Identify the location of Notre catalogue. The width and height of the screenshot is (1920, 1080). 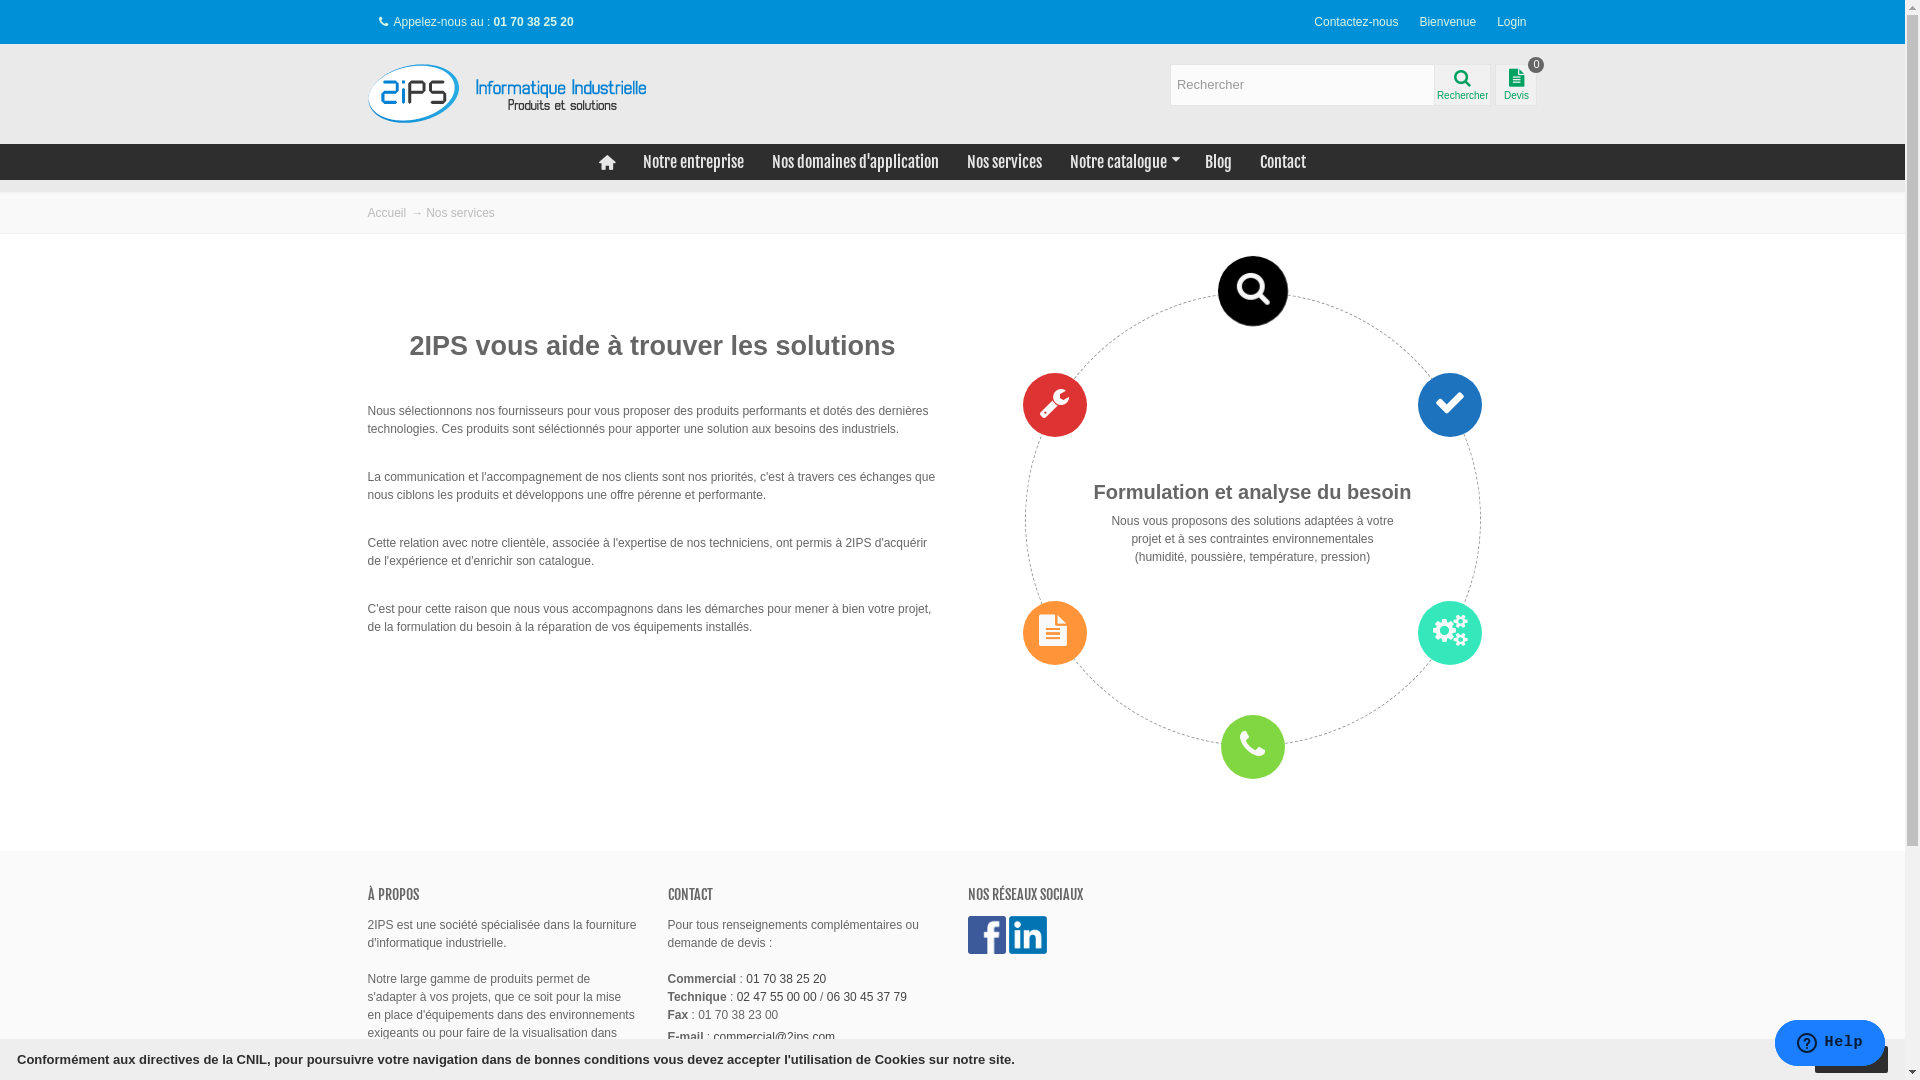
(1124, 162).